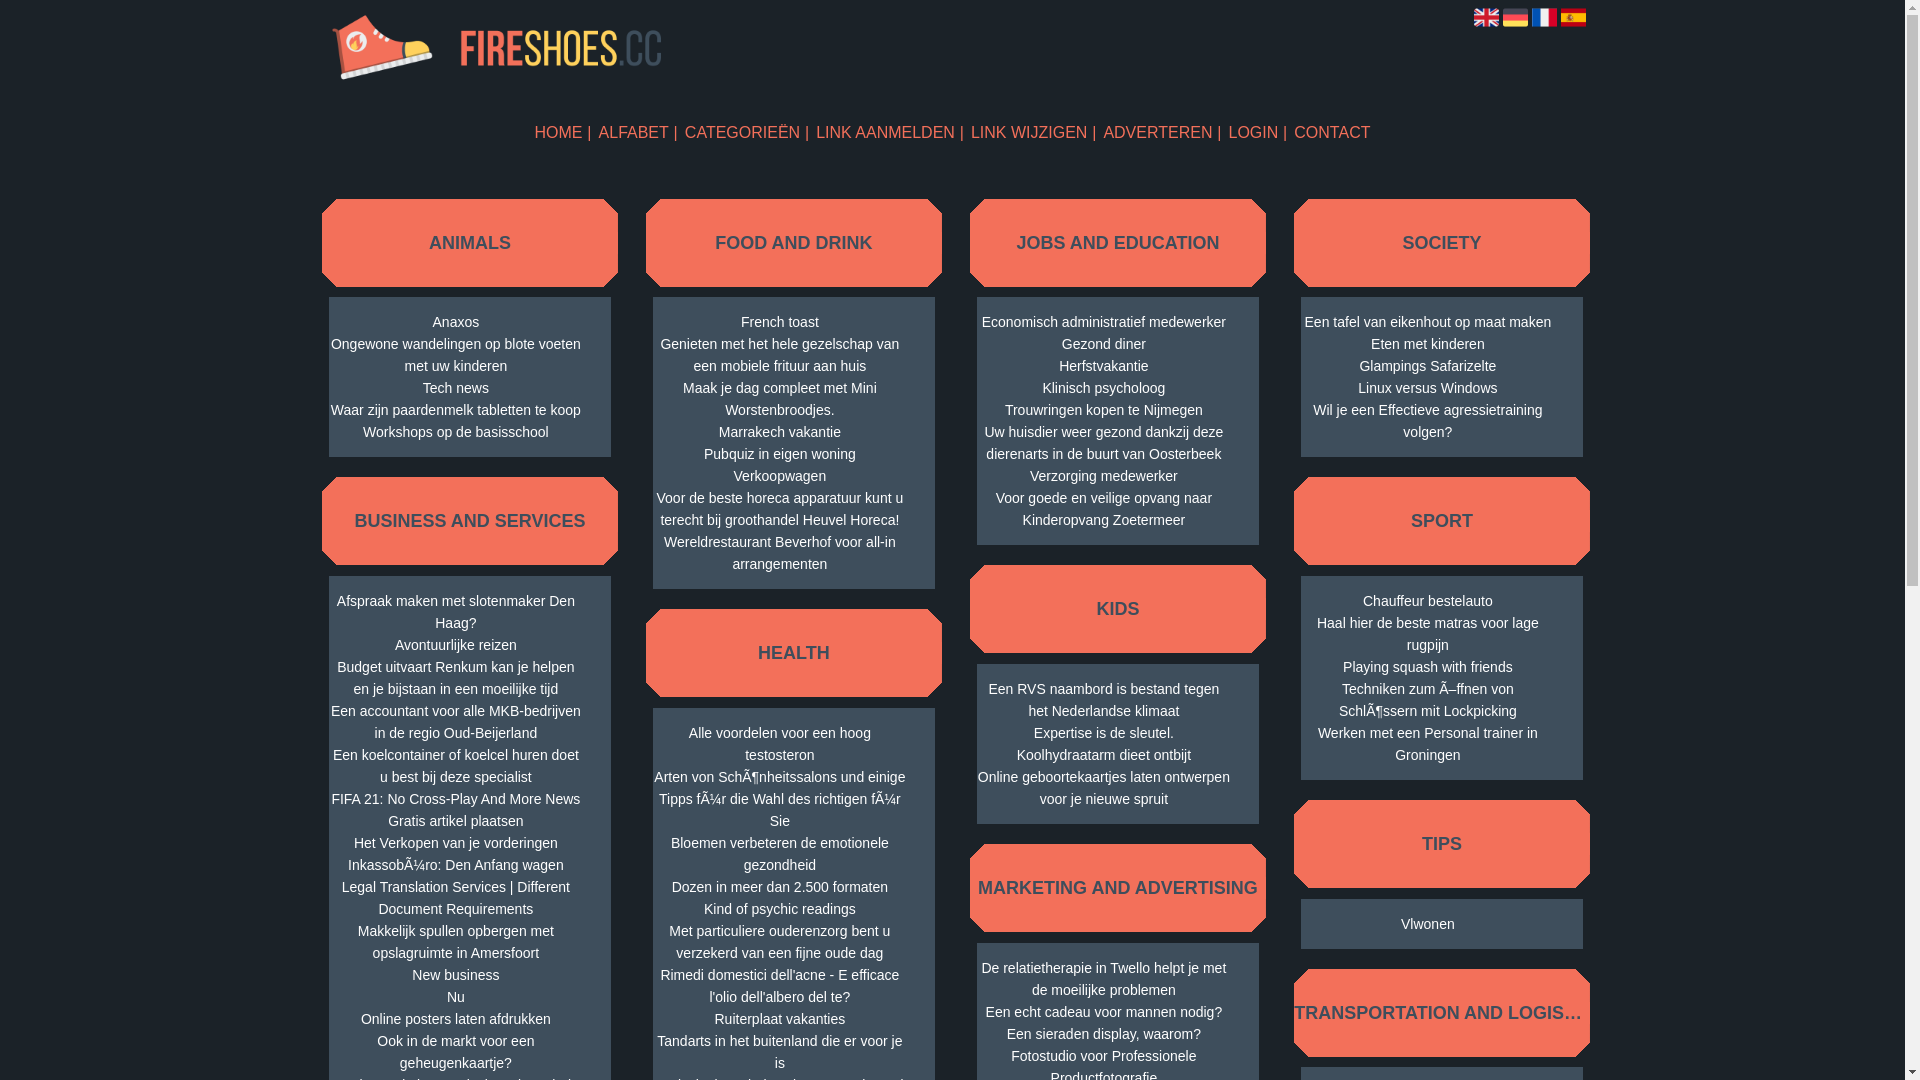 The image size is (1920, 1080). What do you see at coordinates (456, 612) in the screenshot?
I see `Afspraak maken met slotenmaker Den Haag?` at bounding box center [456, 612].